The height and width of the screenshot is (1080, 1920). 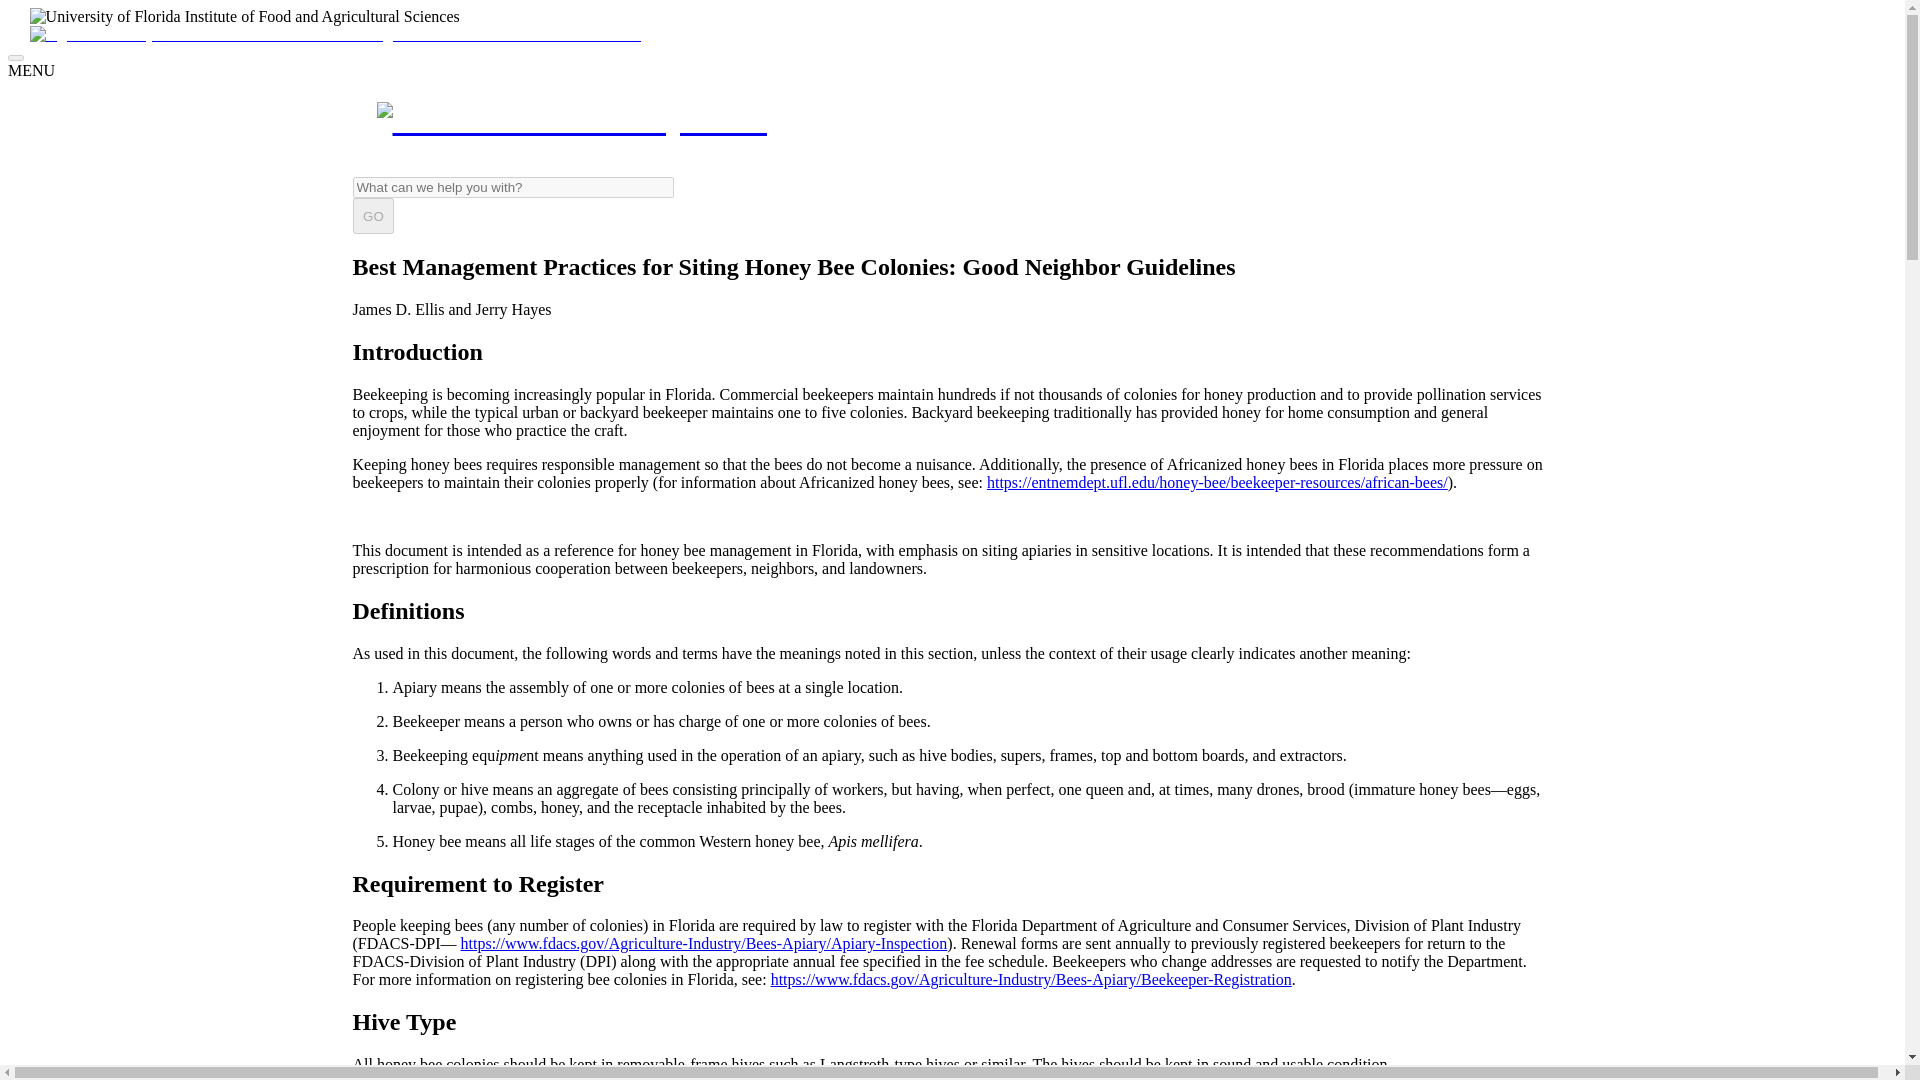 I want to click on EDIS Search, so click(x=512, y=187).